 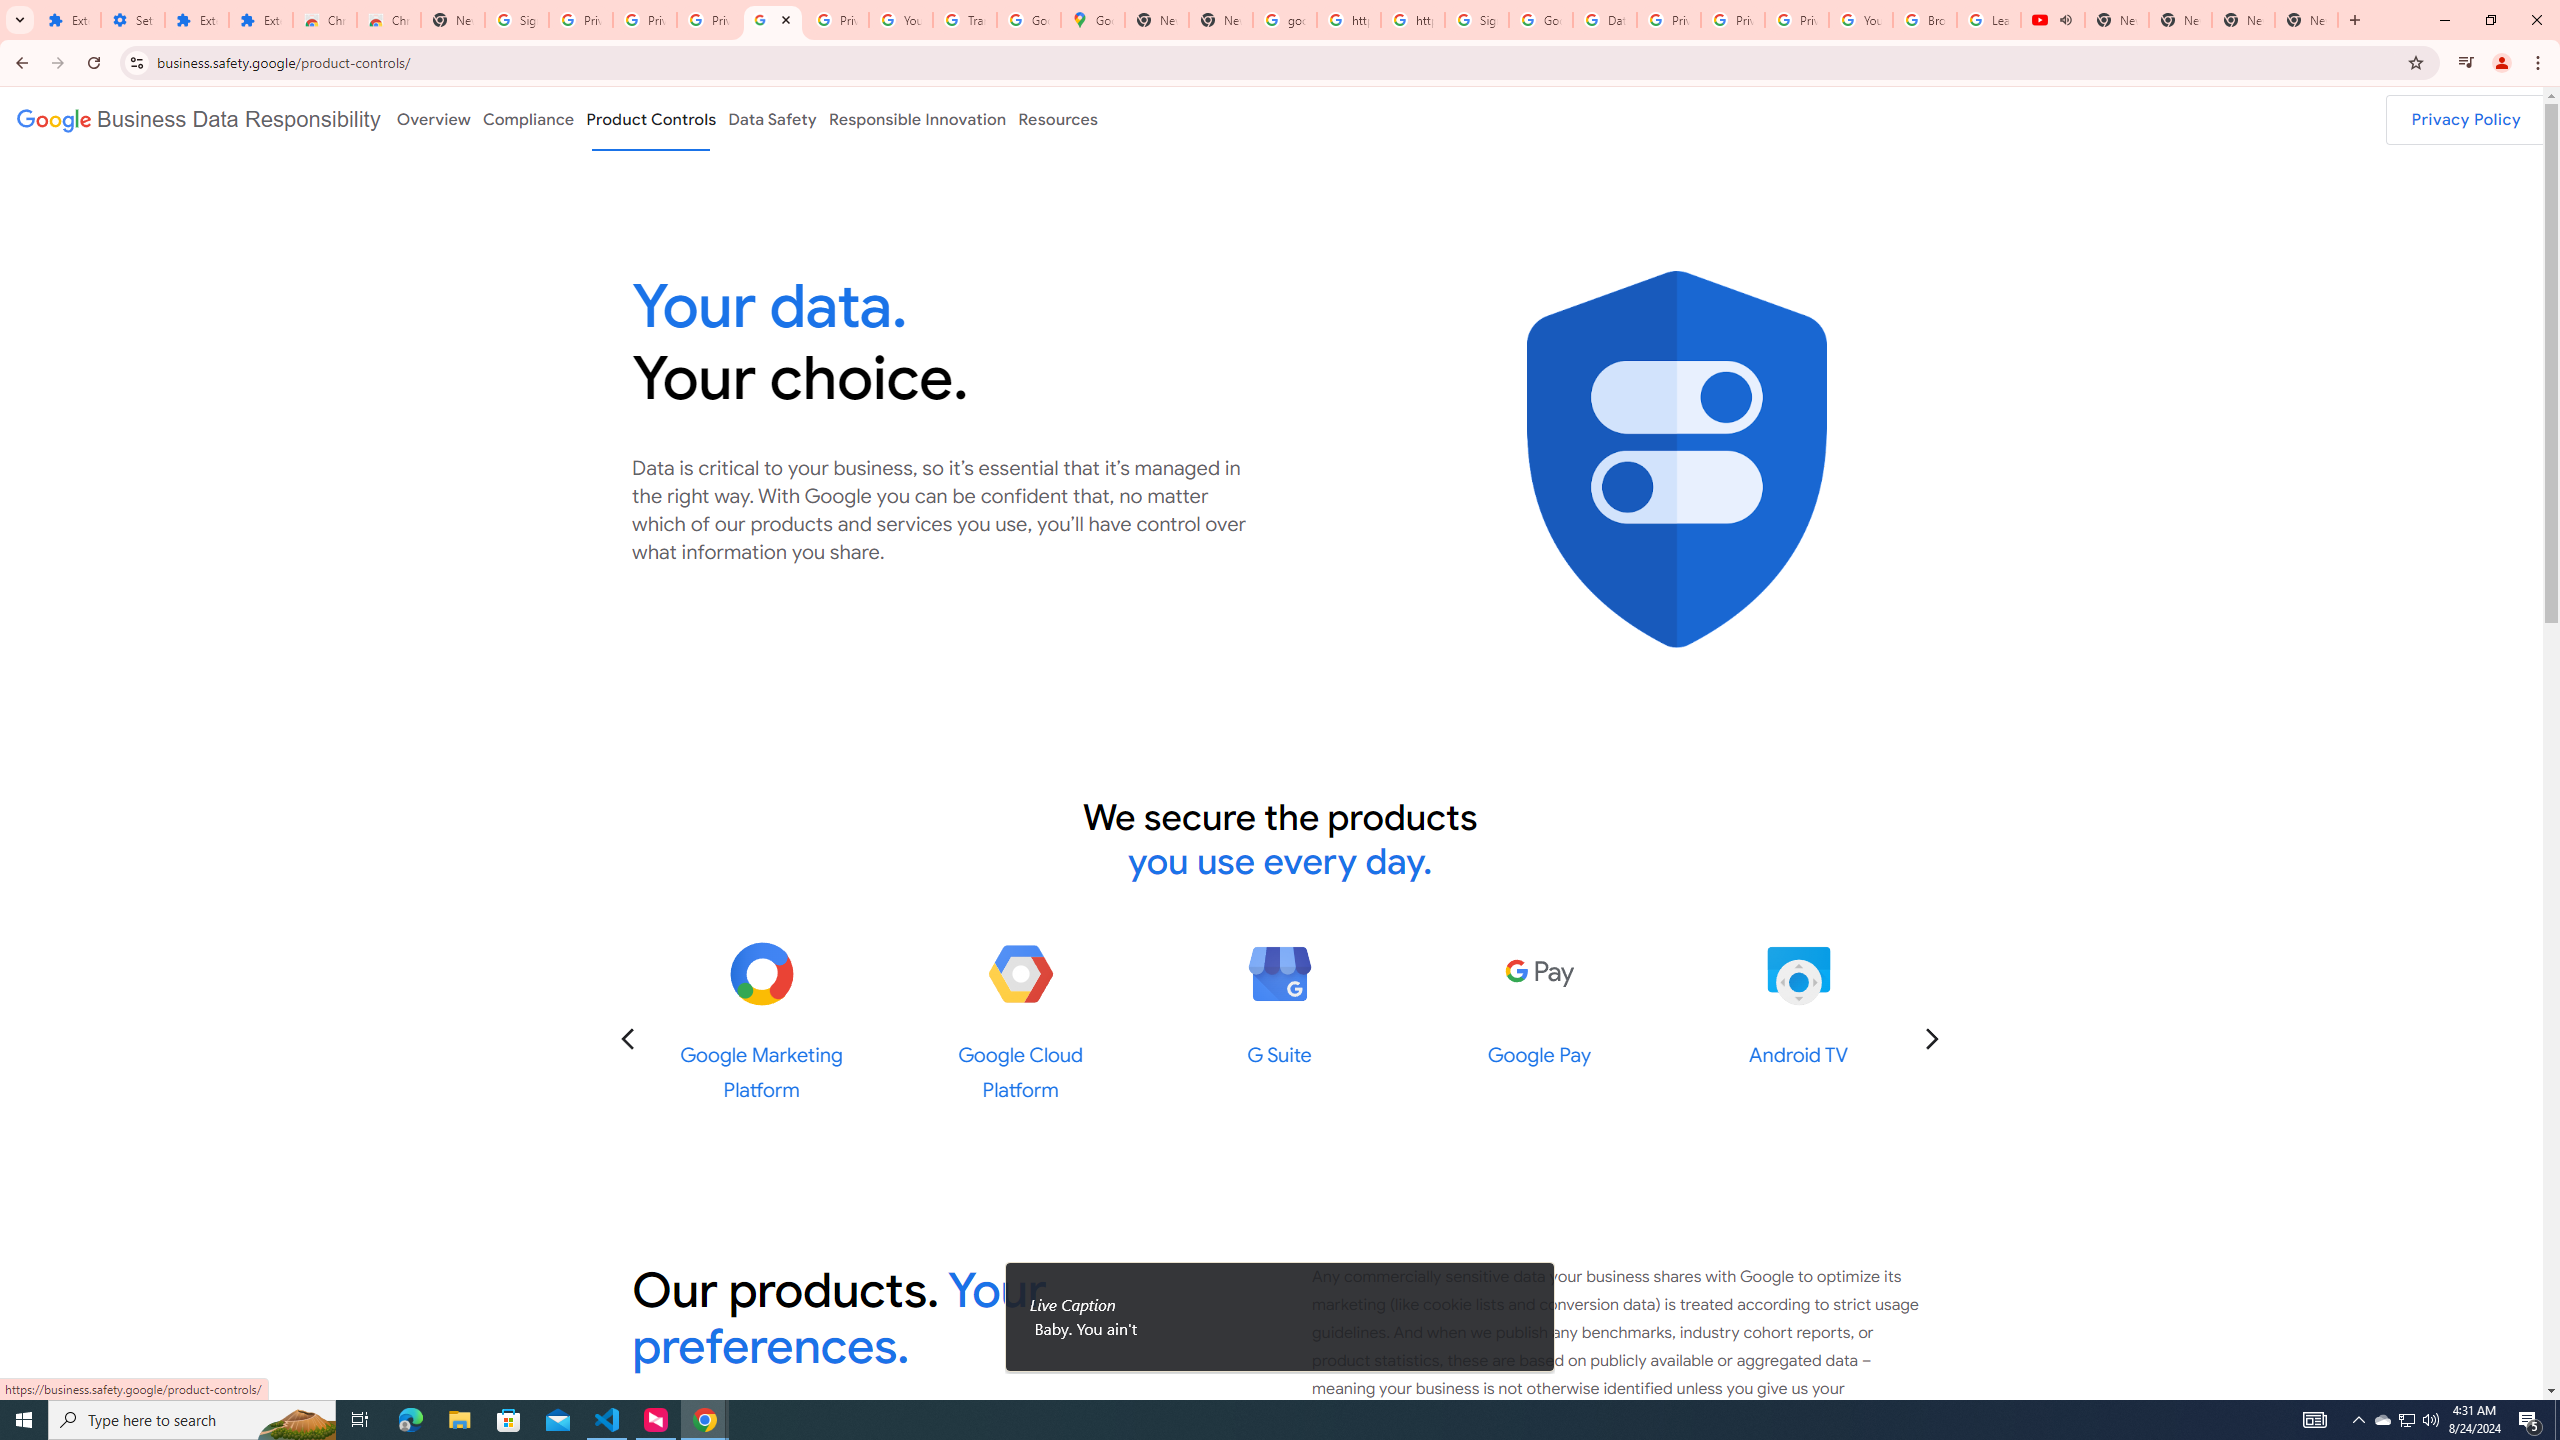 What do you see at coordinates (1540, 974) in the screenshot?
I see `Google Pay` at bounding box center [1540, 974].